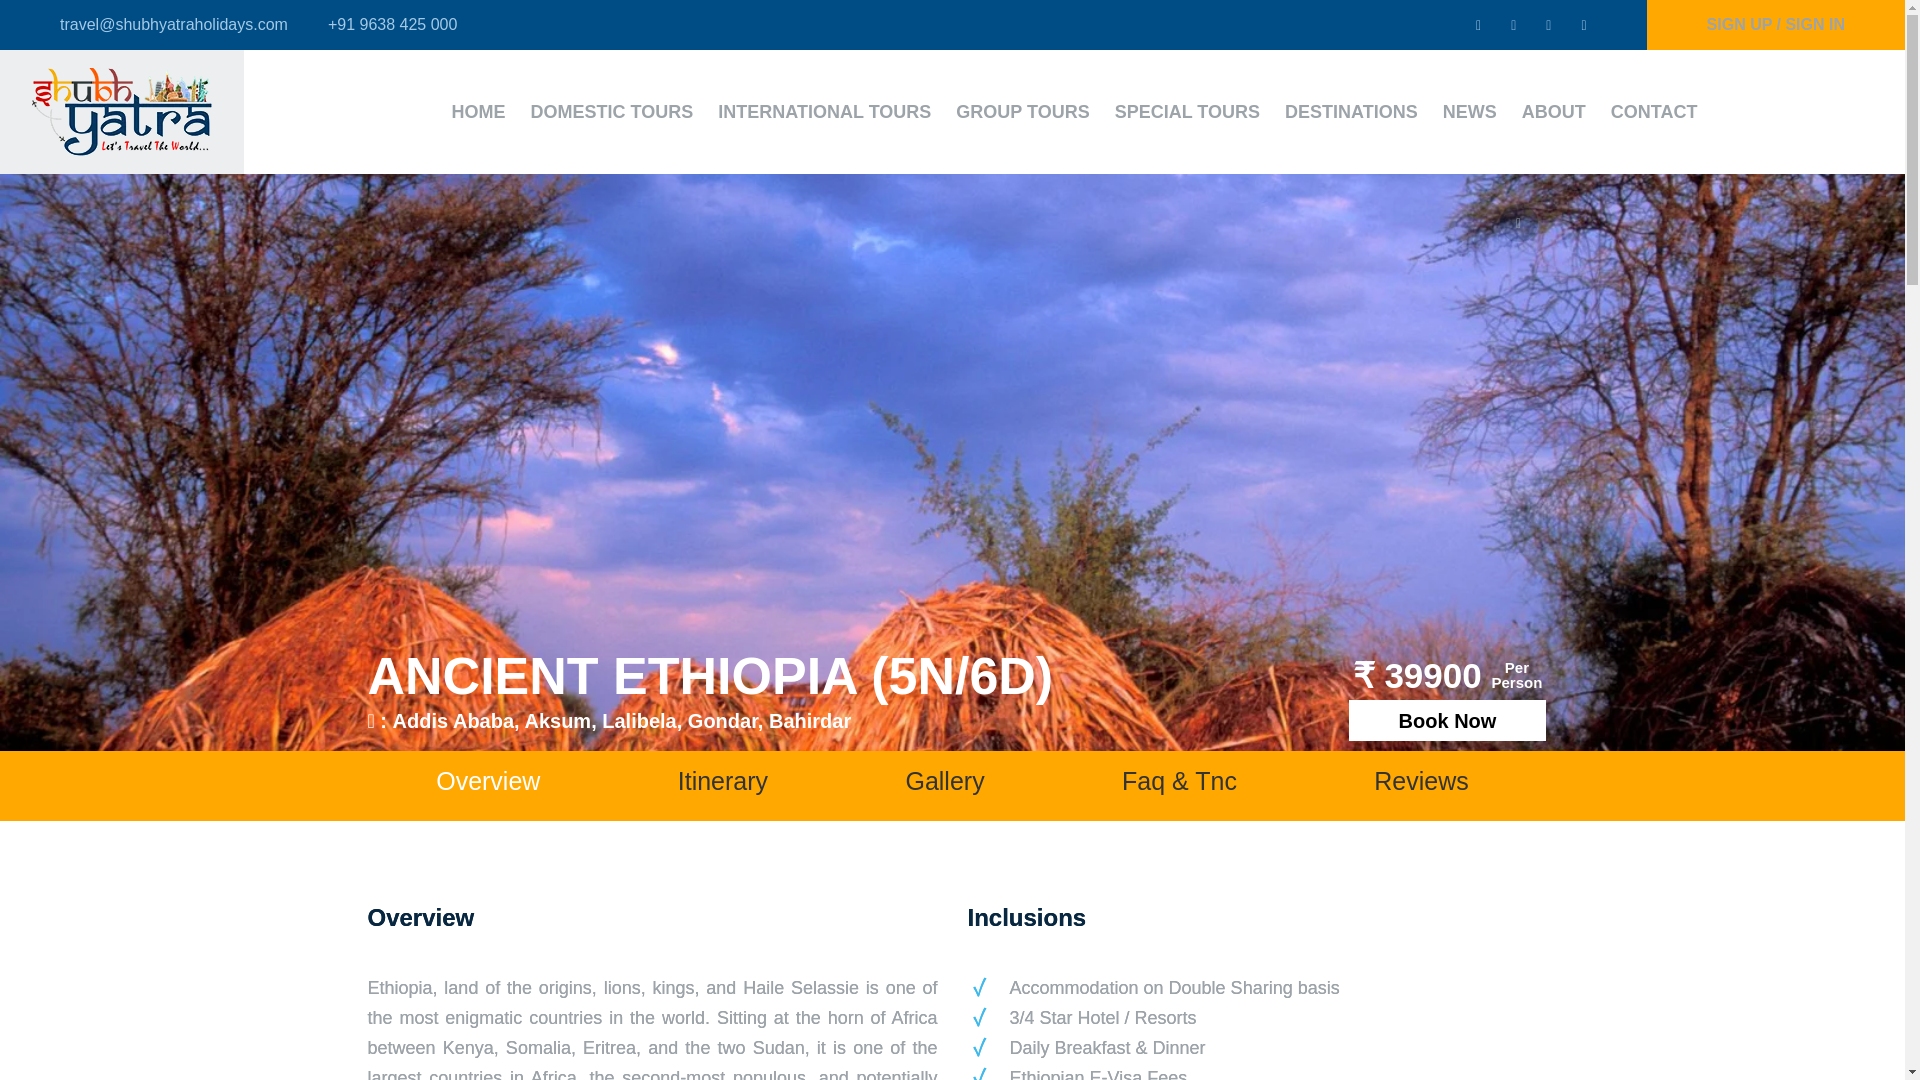 The height and width of the screenshot is (1080, 1920). Describe the element at coordinates (478, 112) in the screenshot. I see `HOME` at that location.